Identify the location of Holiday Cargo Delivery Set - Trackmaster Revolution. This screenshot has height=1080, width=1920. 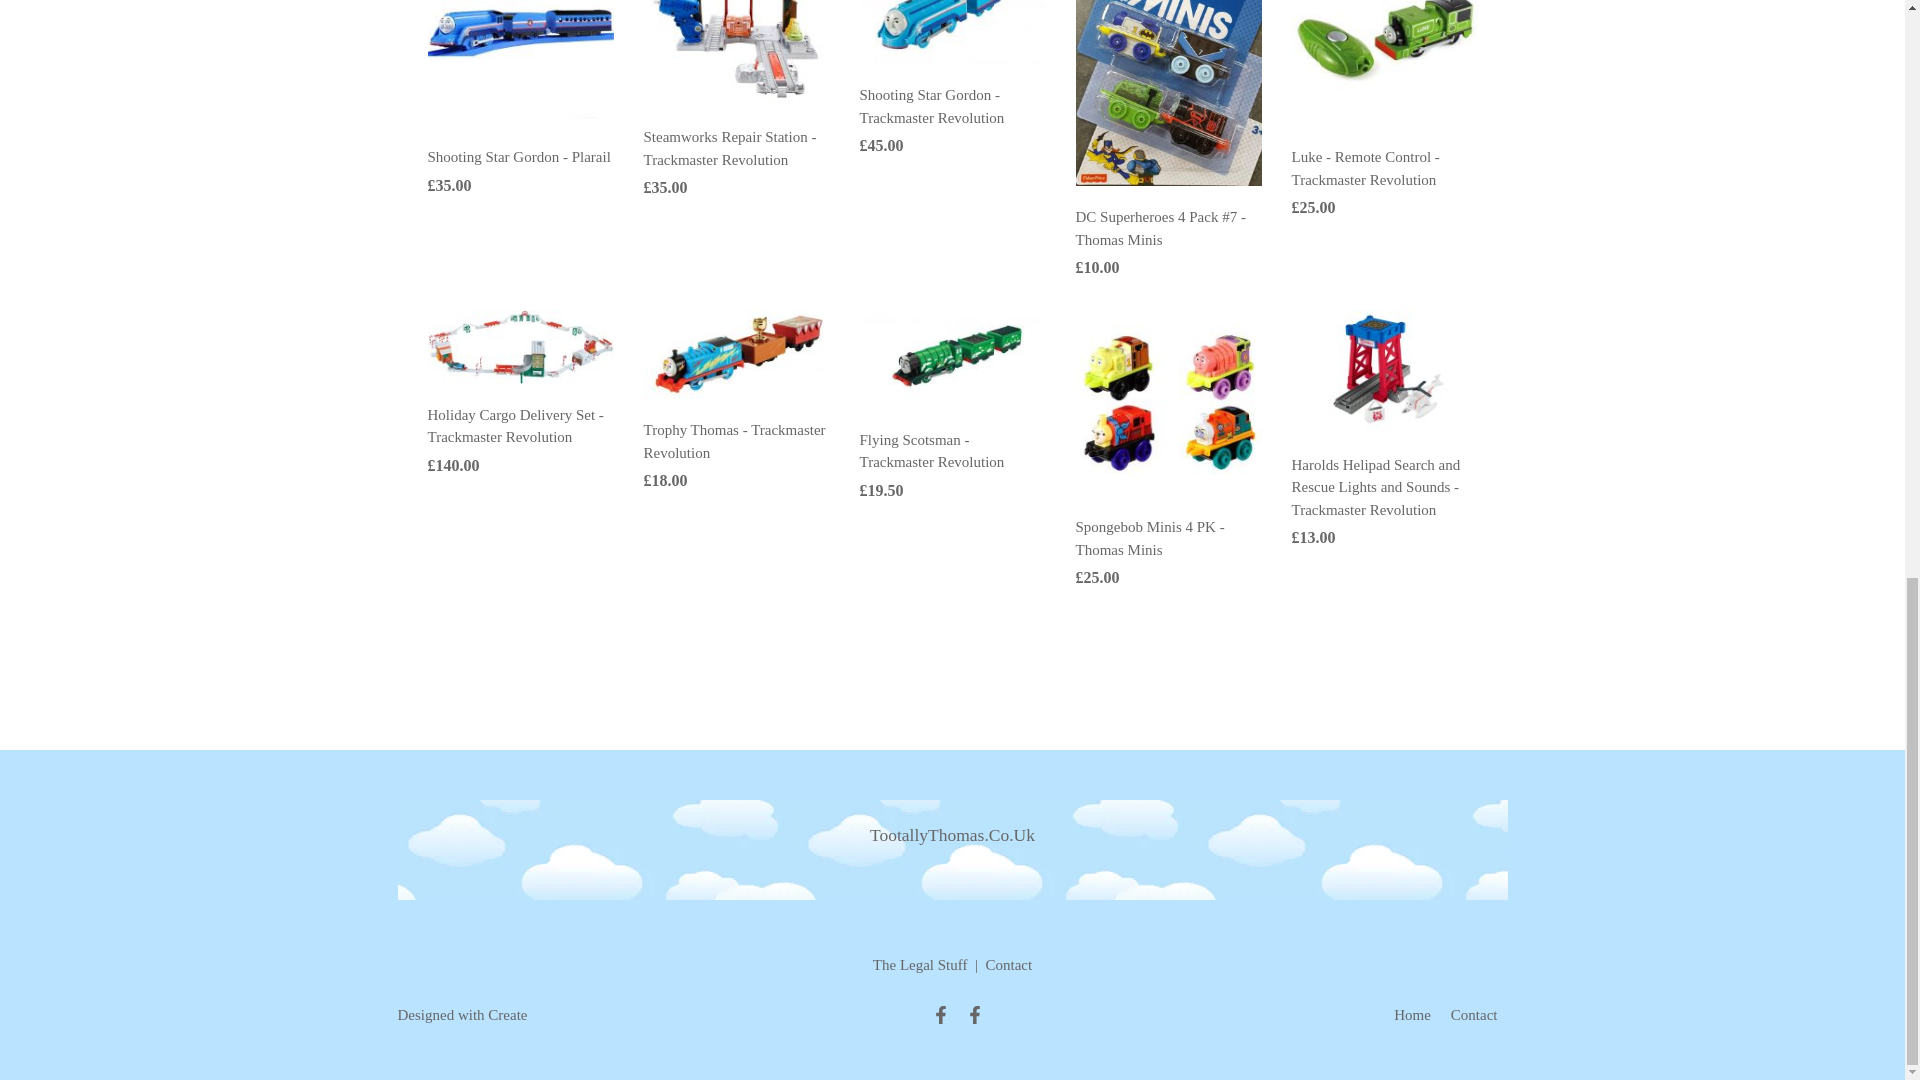
(516, 426).